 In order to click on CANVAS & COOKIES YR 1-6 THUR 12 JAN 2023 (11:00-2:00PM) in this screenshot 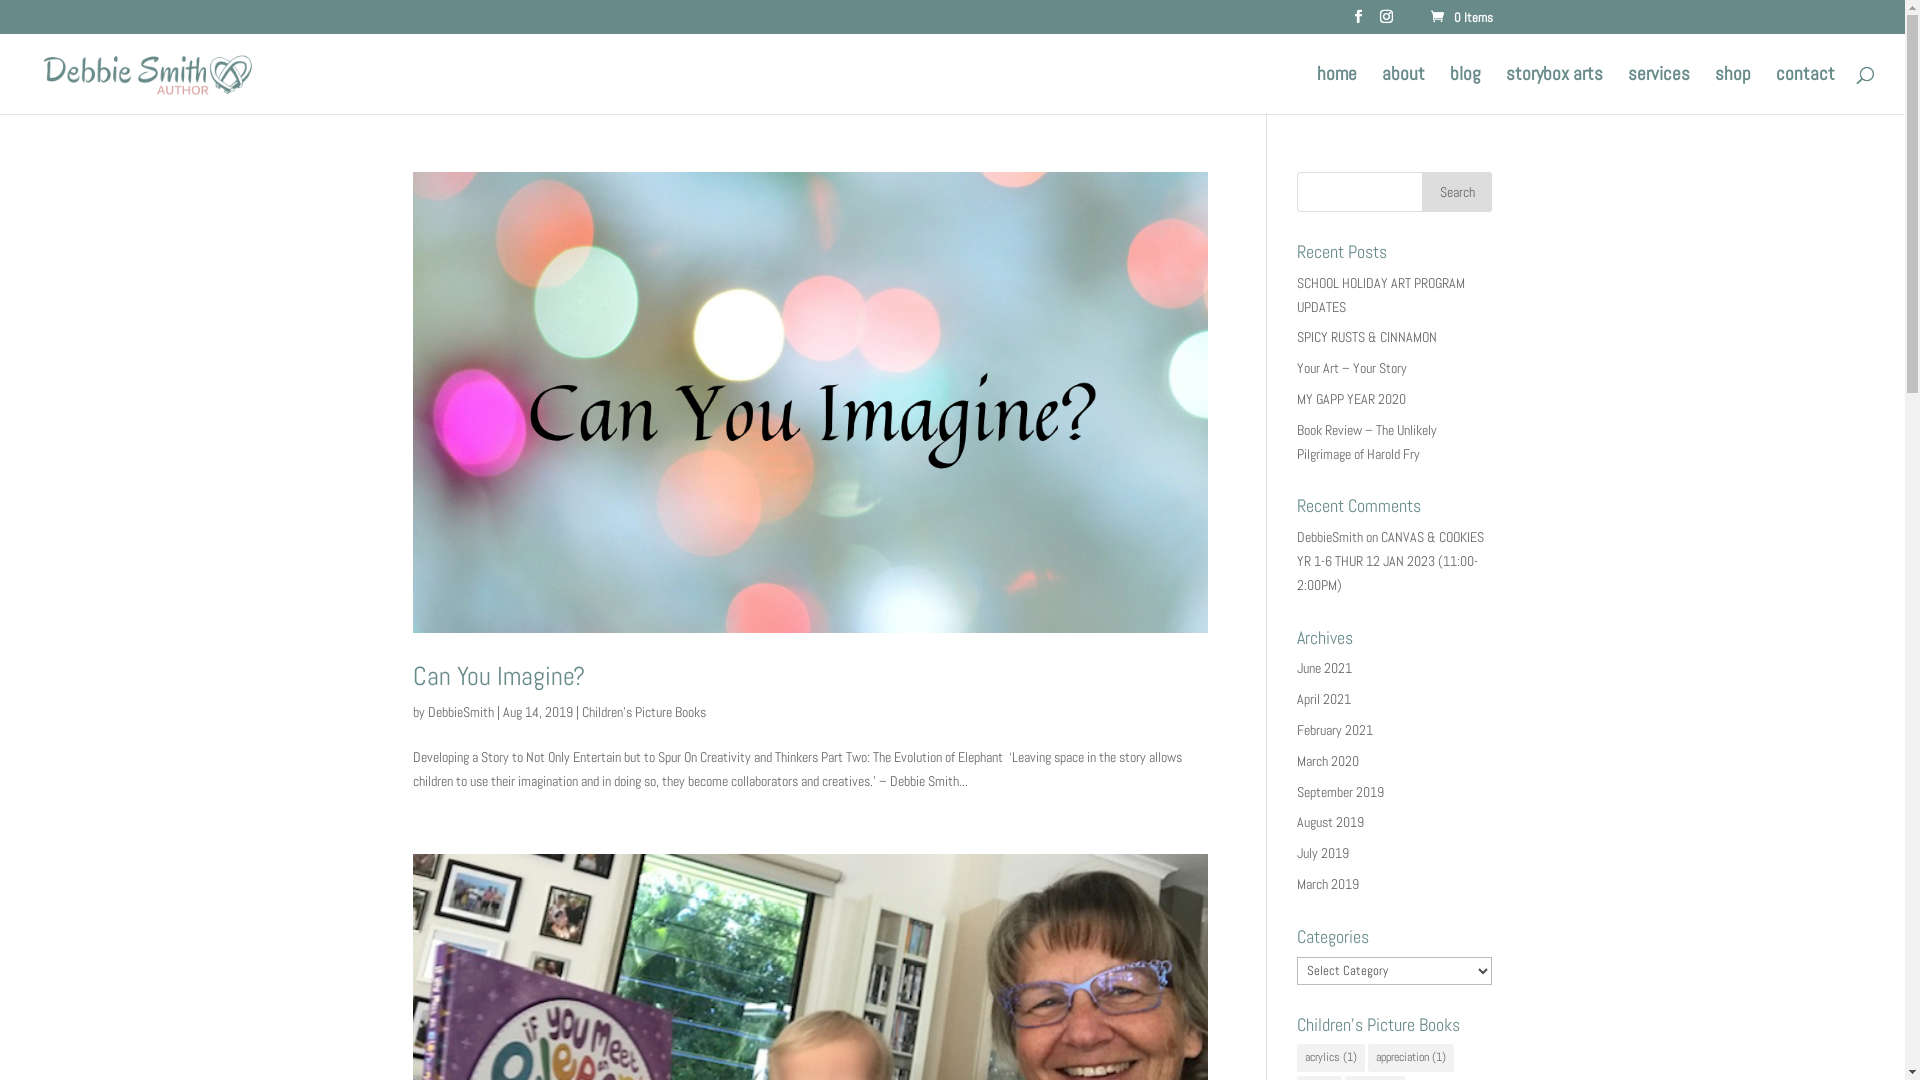, I will do `click(1390, 561)`.